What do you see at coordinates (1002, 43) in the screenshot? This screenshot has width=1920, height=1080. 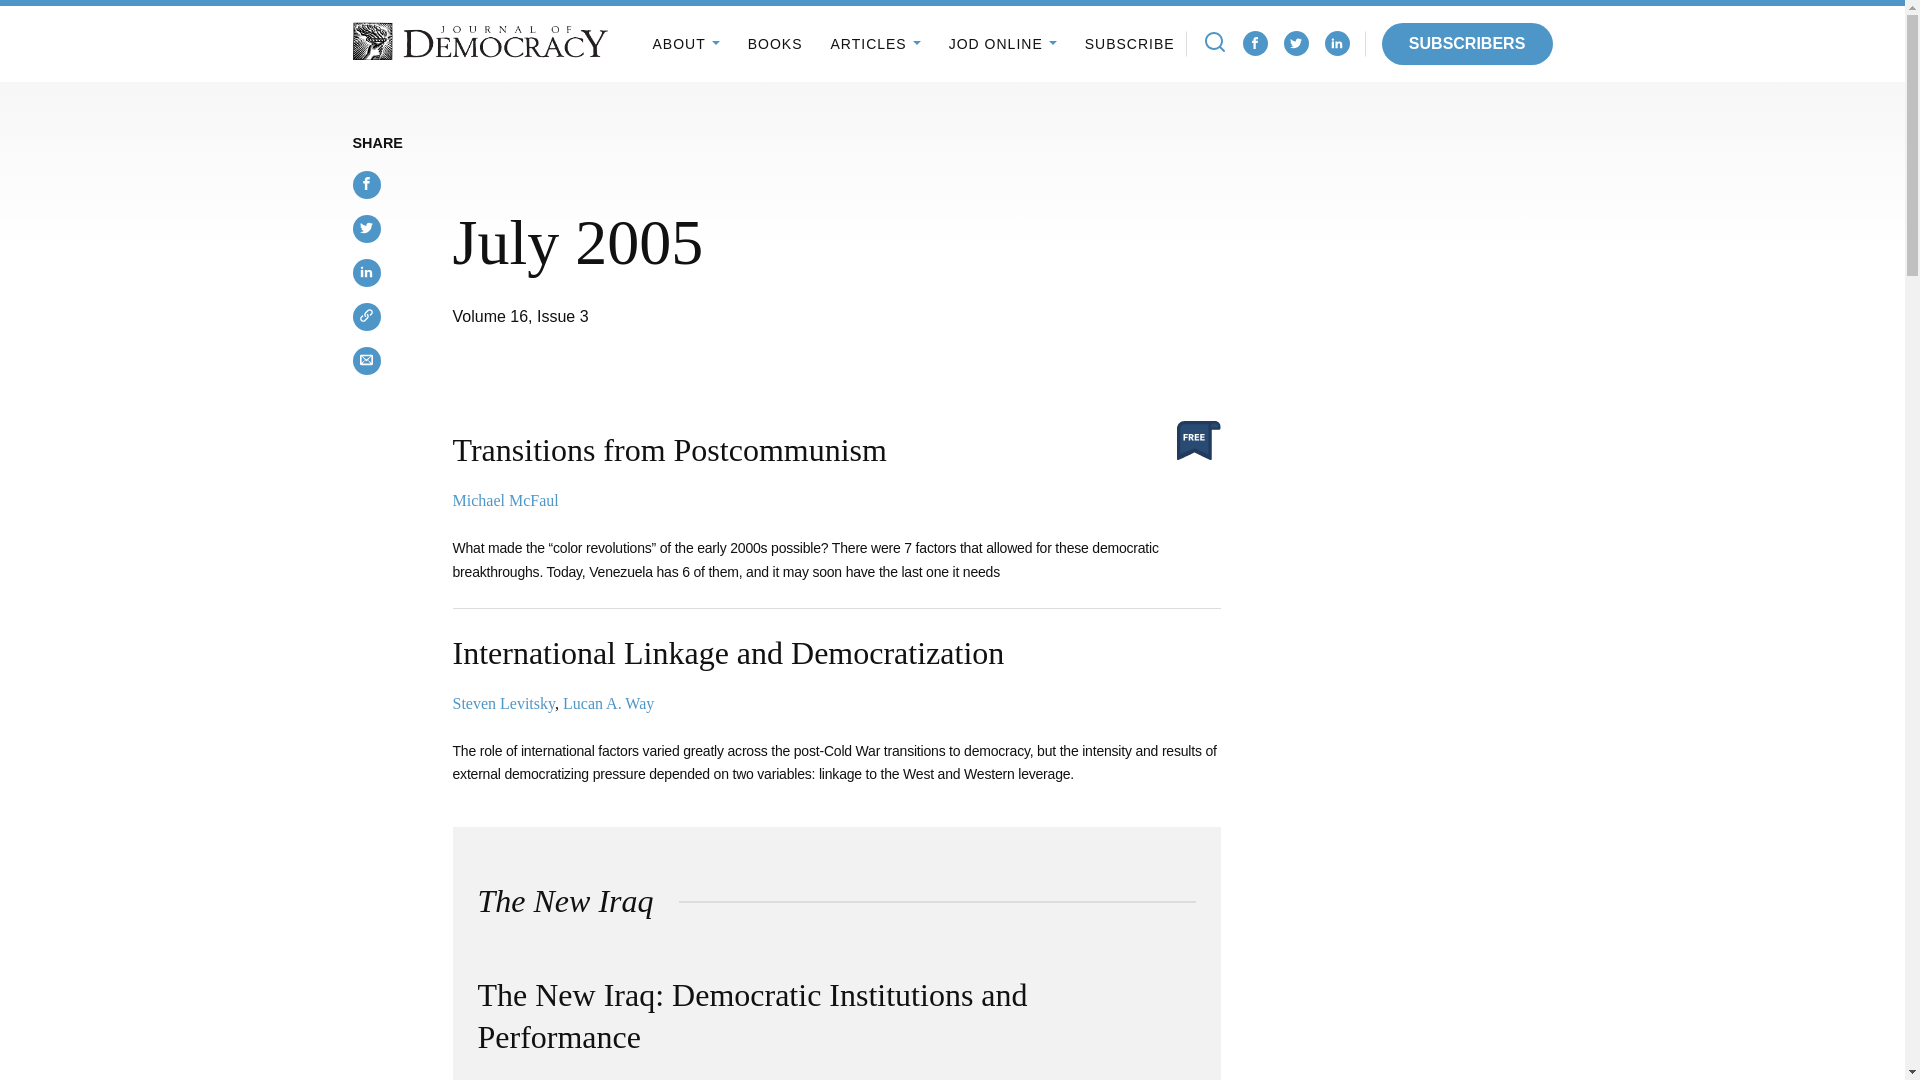 I see `JOD ONLINE` at bounding box center [1002, 43].